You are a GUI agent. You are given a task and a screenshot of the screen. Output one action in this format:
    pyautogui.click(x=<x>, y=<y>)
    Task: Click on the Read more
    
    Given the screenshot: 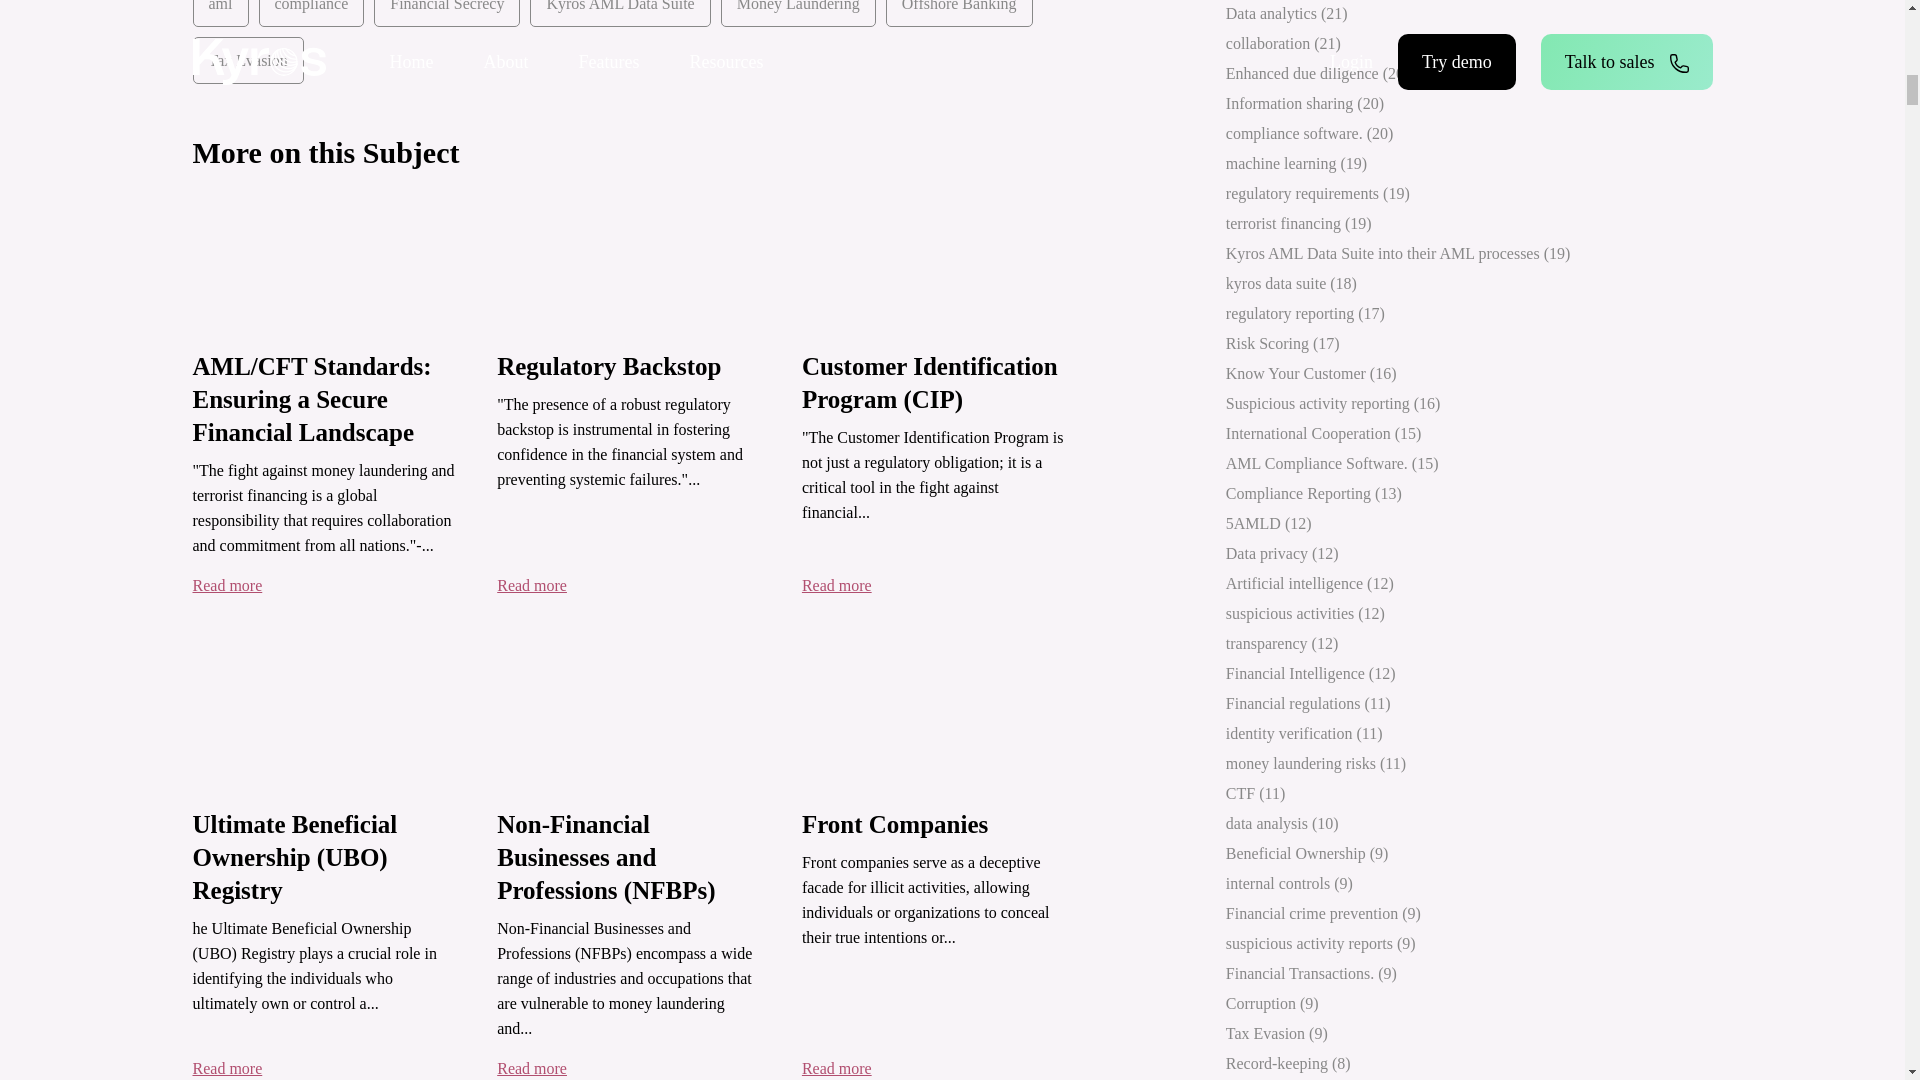 What is the action you would take?
    pyautogui.click(x=532, y=586)
    